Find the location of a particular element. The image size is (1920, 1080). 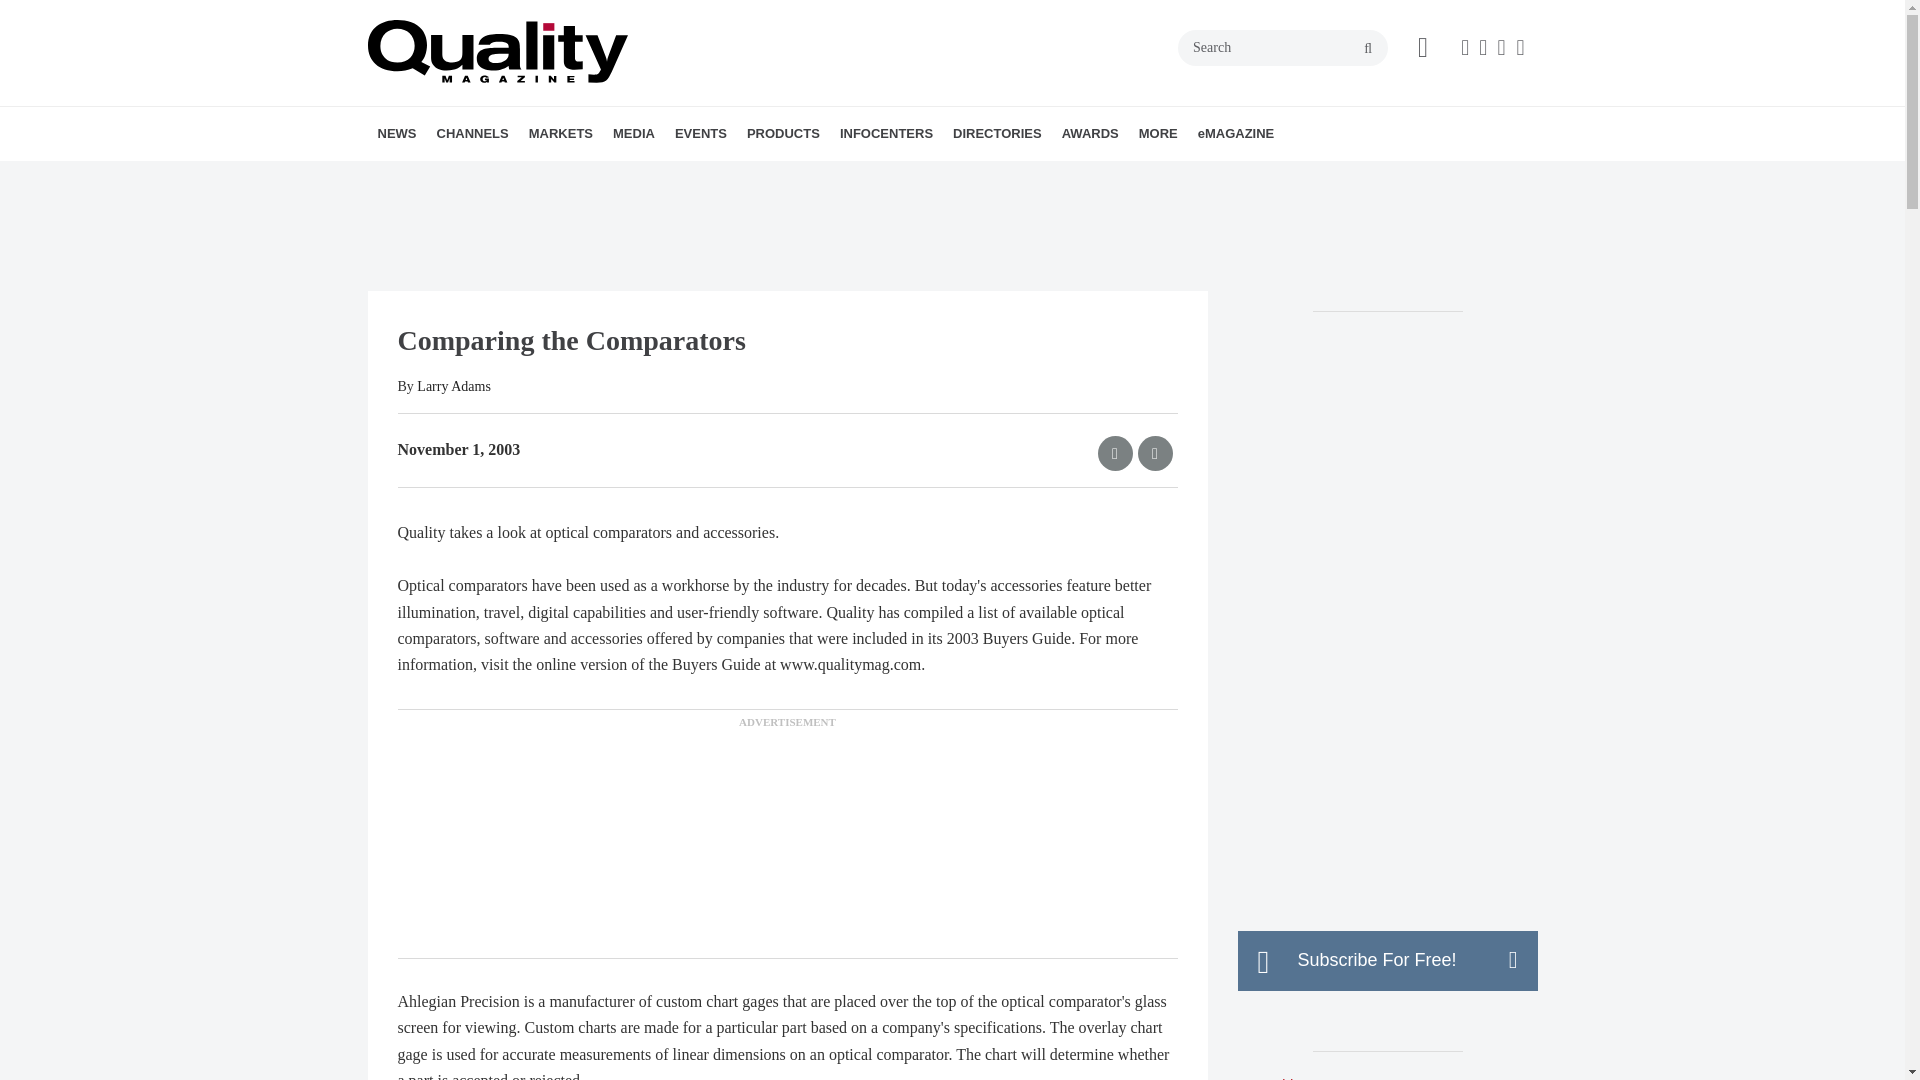

CHANNELS is located at coordinates (472, 133).